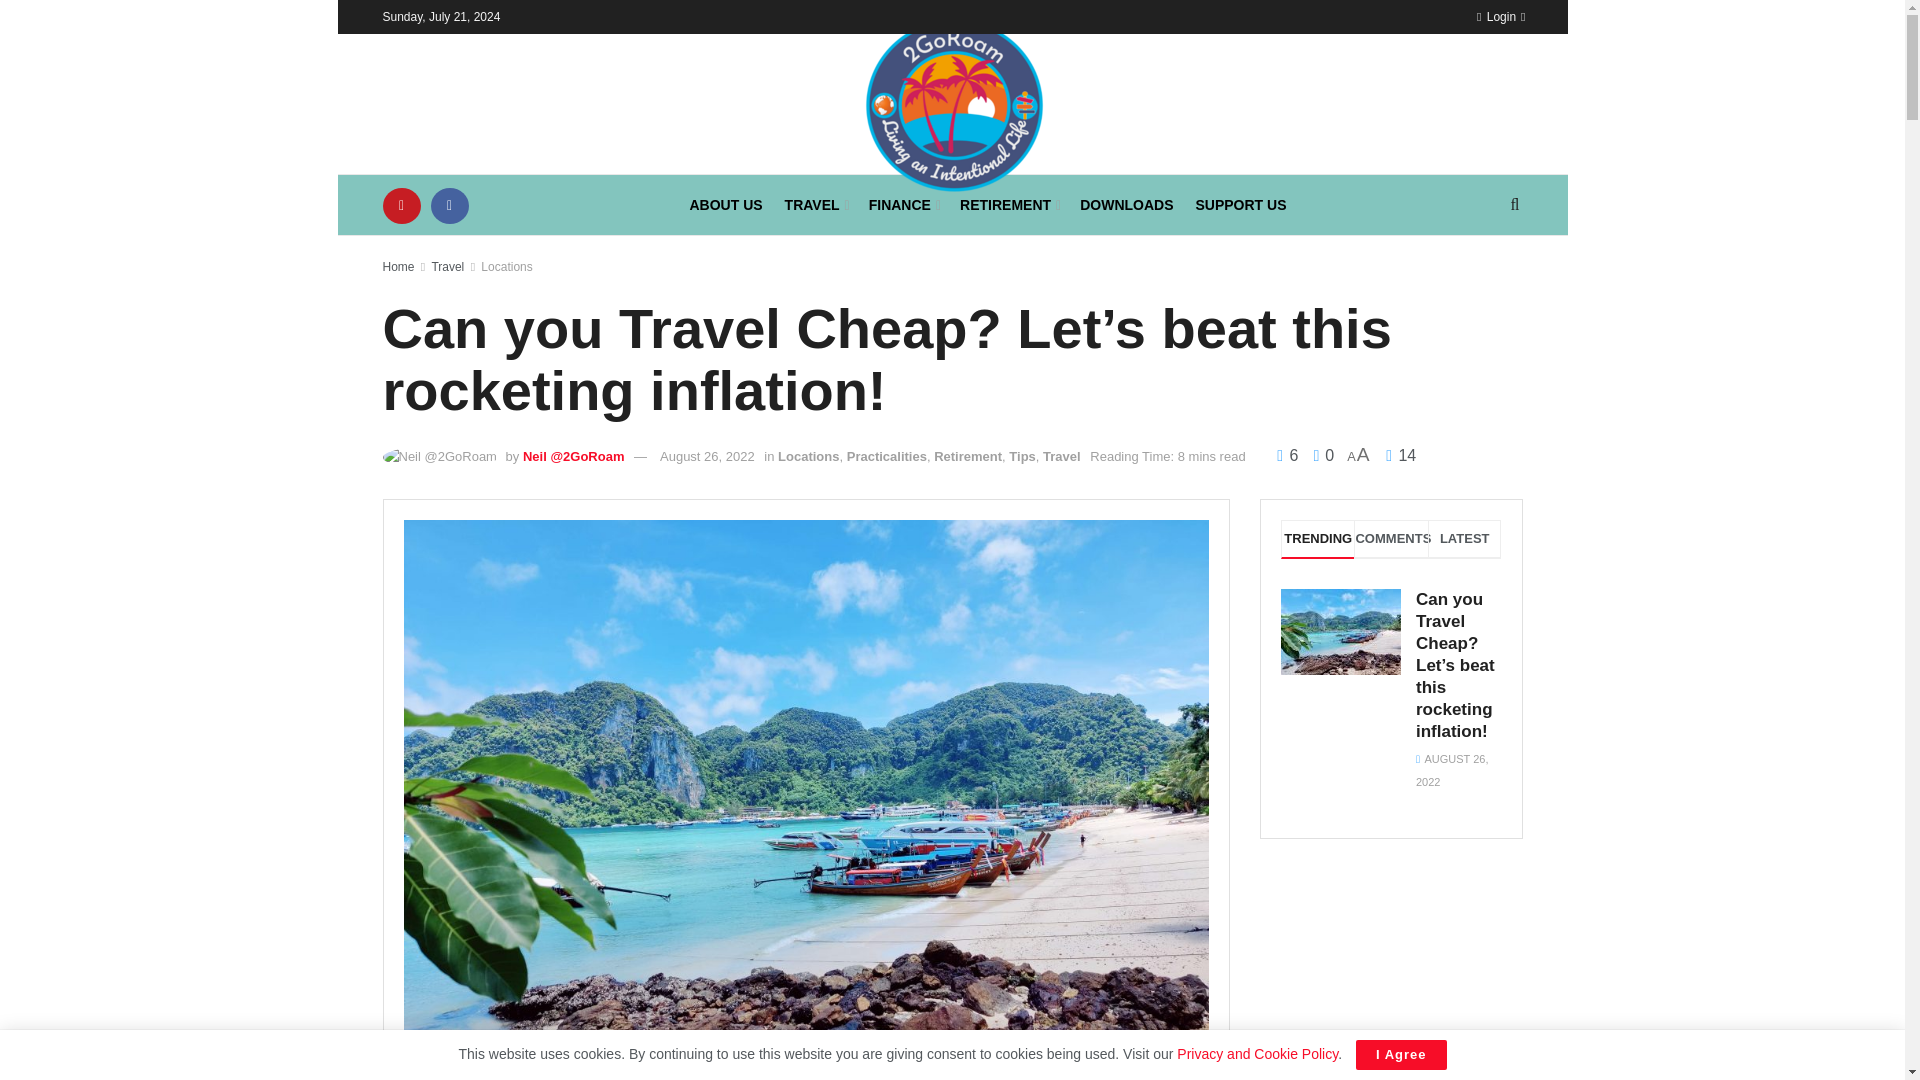 This screenshot has width=1920, height=1080. What do you see at coordinates (726, 205) in the screenshot?
I see `ABOUT US` at bounding box center [726, 205].